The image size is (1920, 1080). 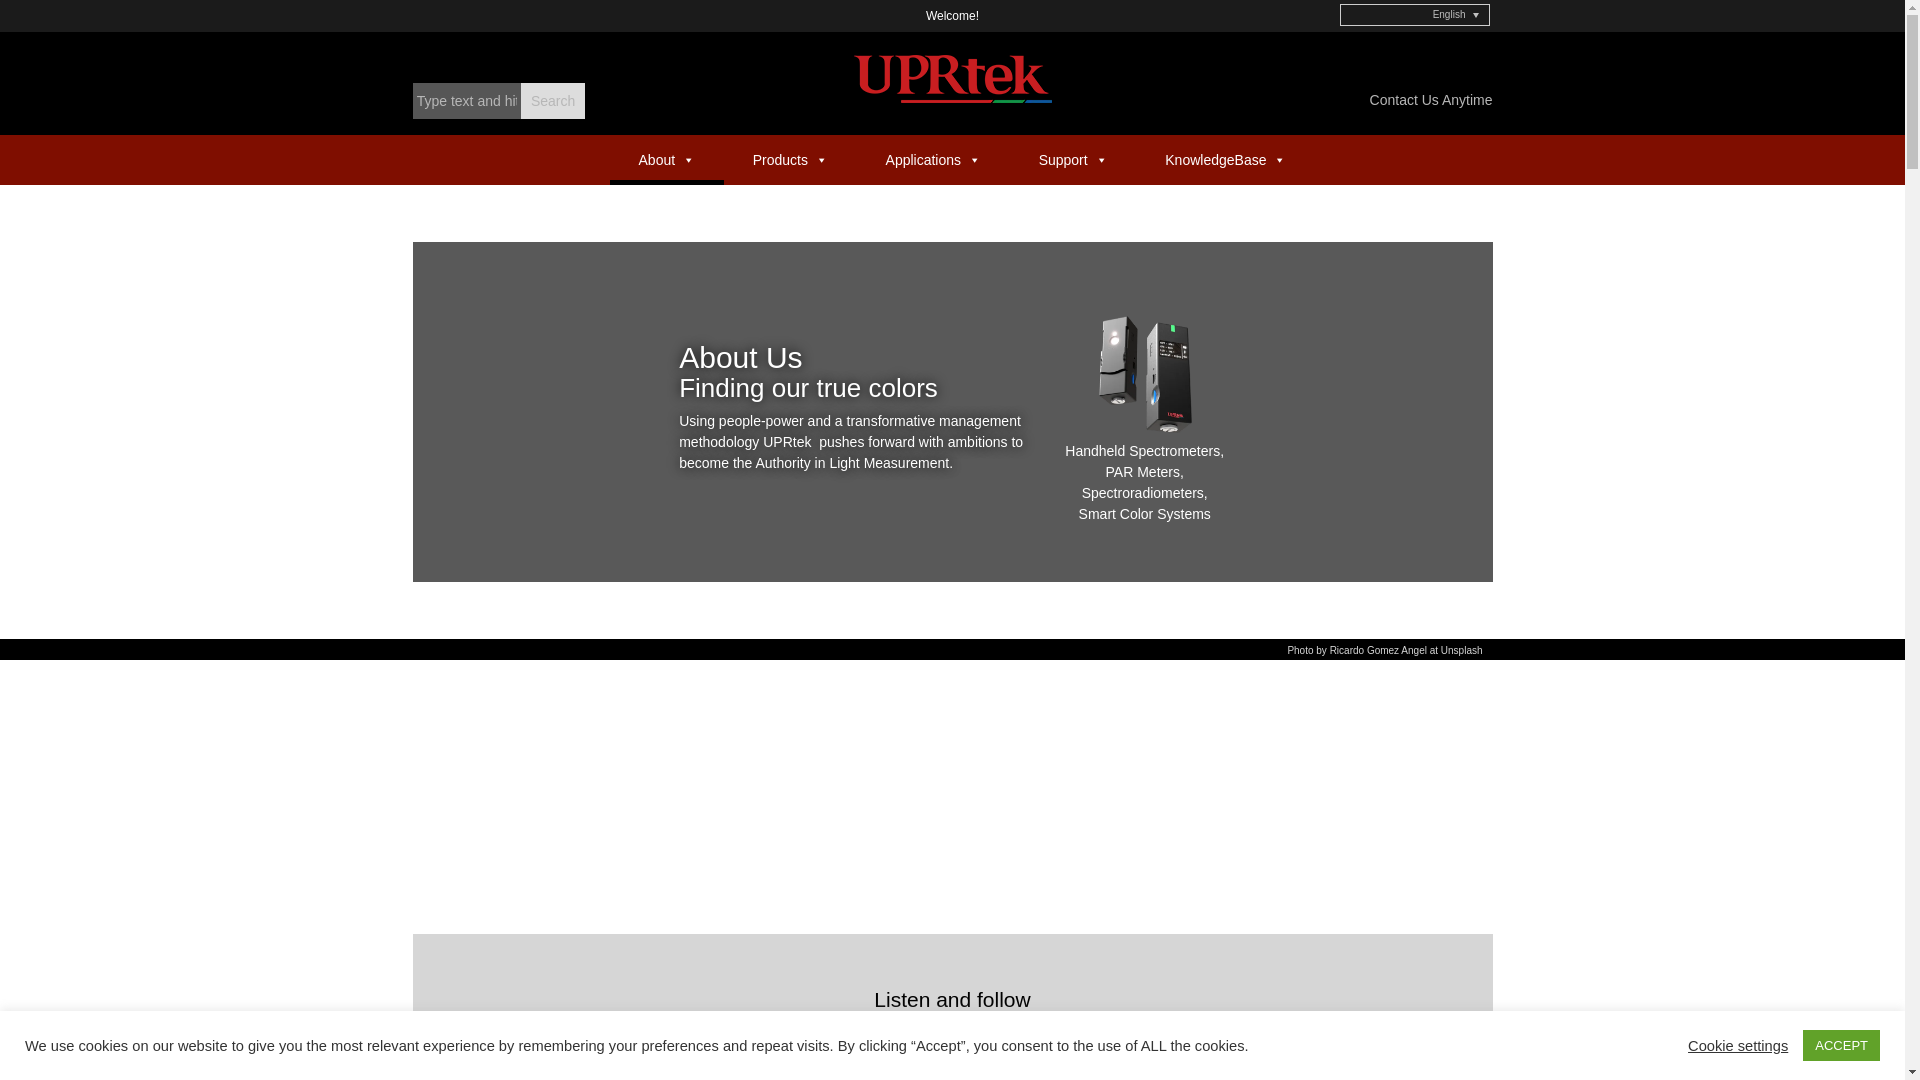 What do you see at coordinates (1432, 100) in the screenshot?
I see `Contact Us Anytime` at bounding box center [1432, 100].